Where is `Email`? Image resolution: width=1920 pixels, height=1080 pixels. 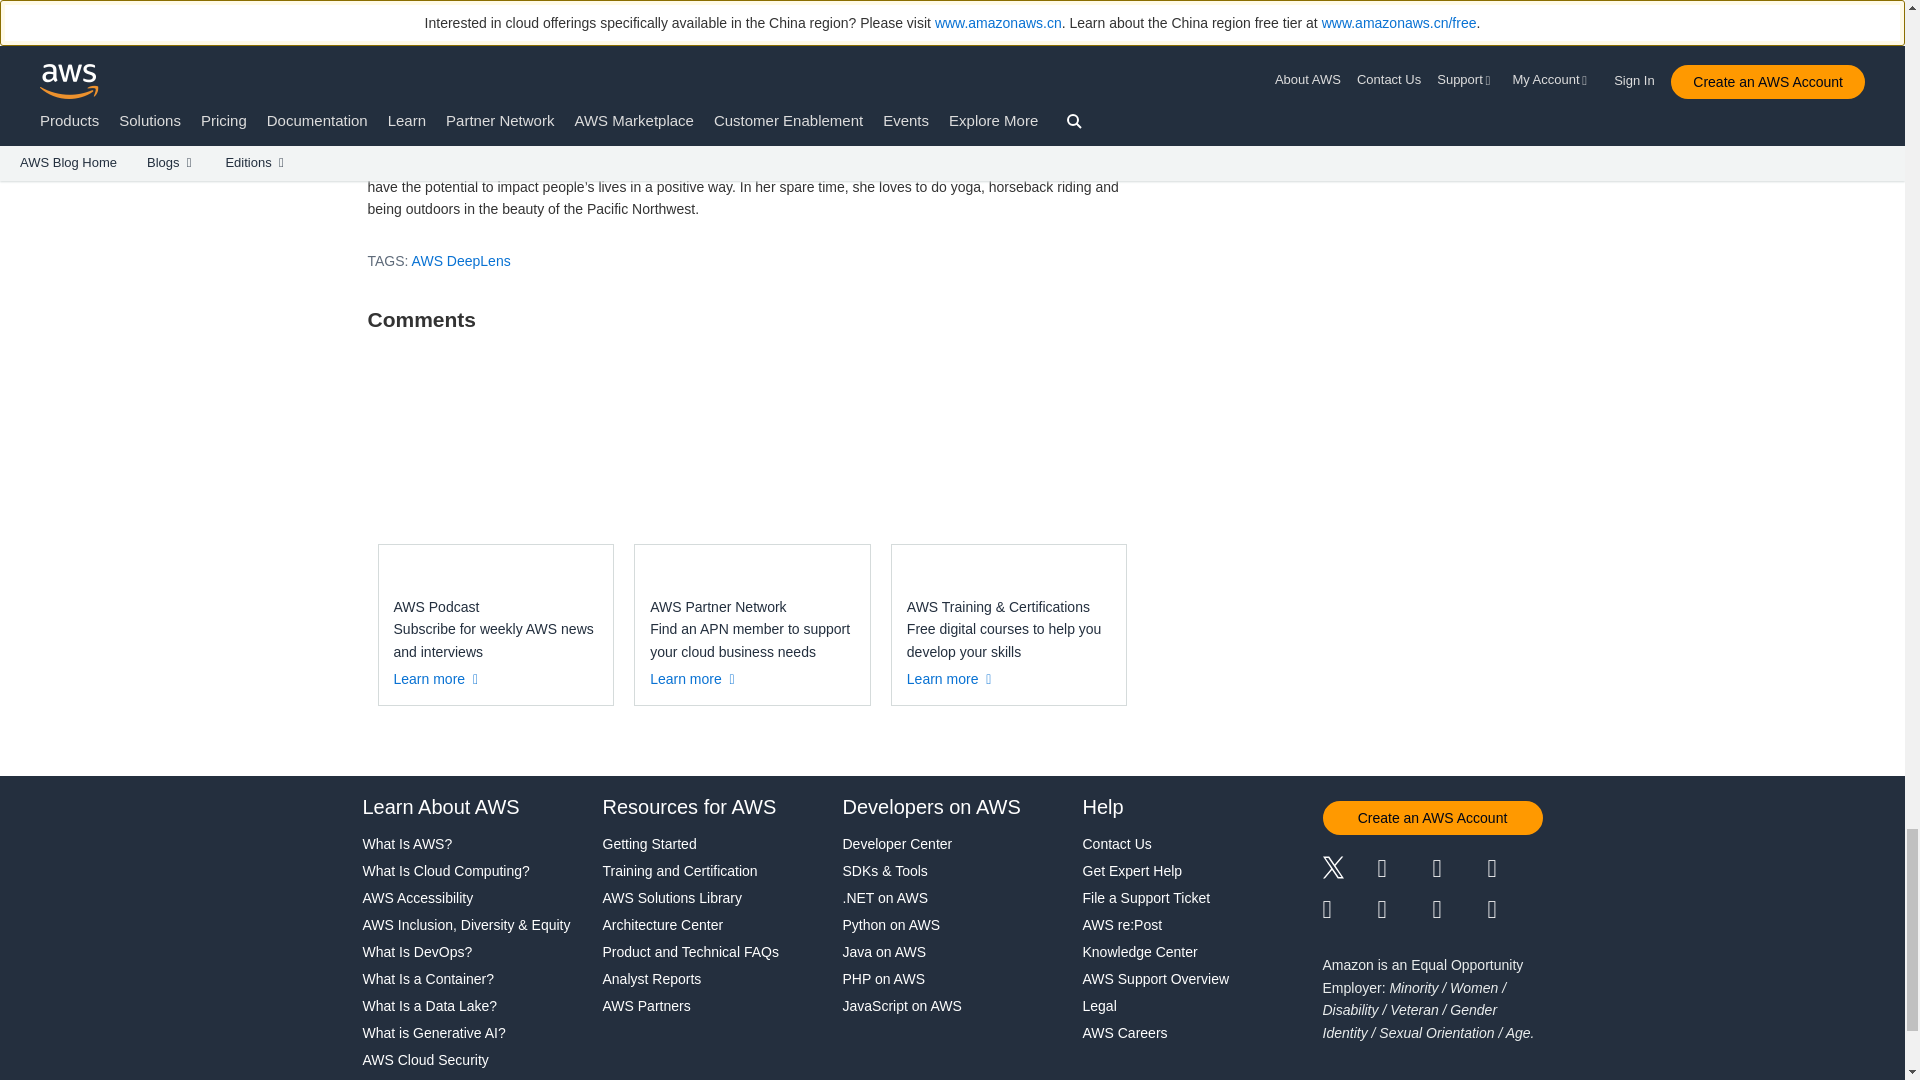
Email is located at coordinates (1516, 910).